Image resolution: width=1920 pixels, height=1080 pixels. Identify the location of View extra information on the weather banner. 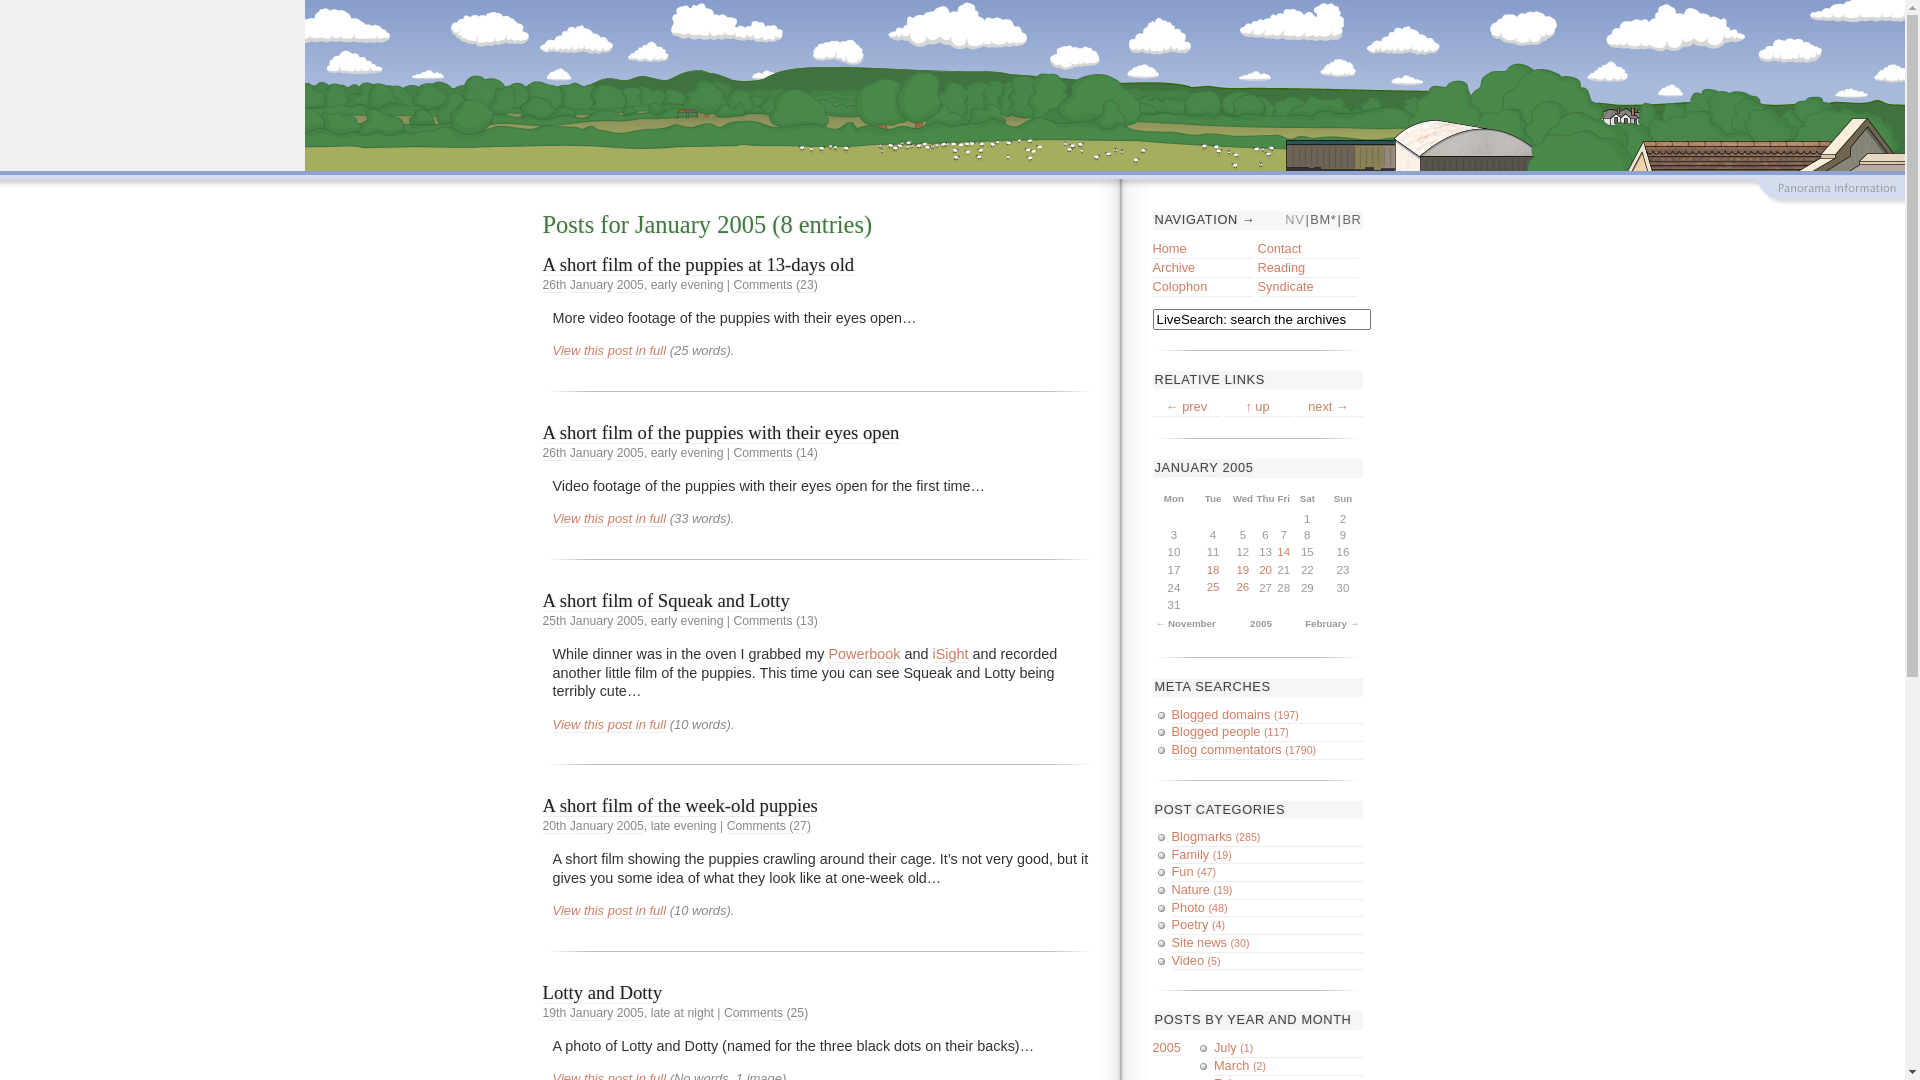
(1828, 192).